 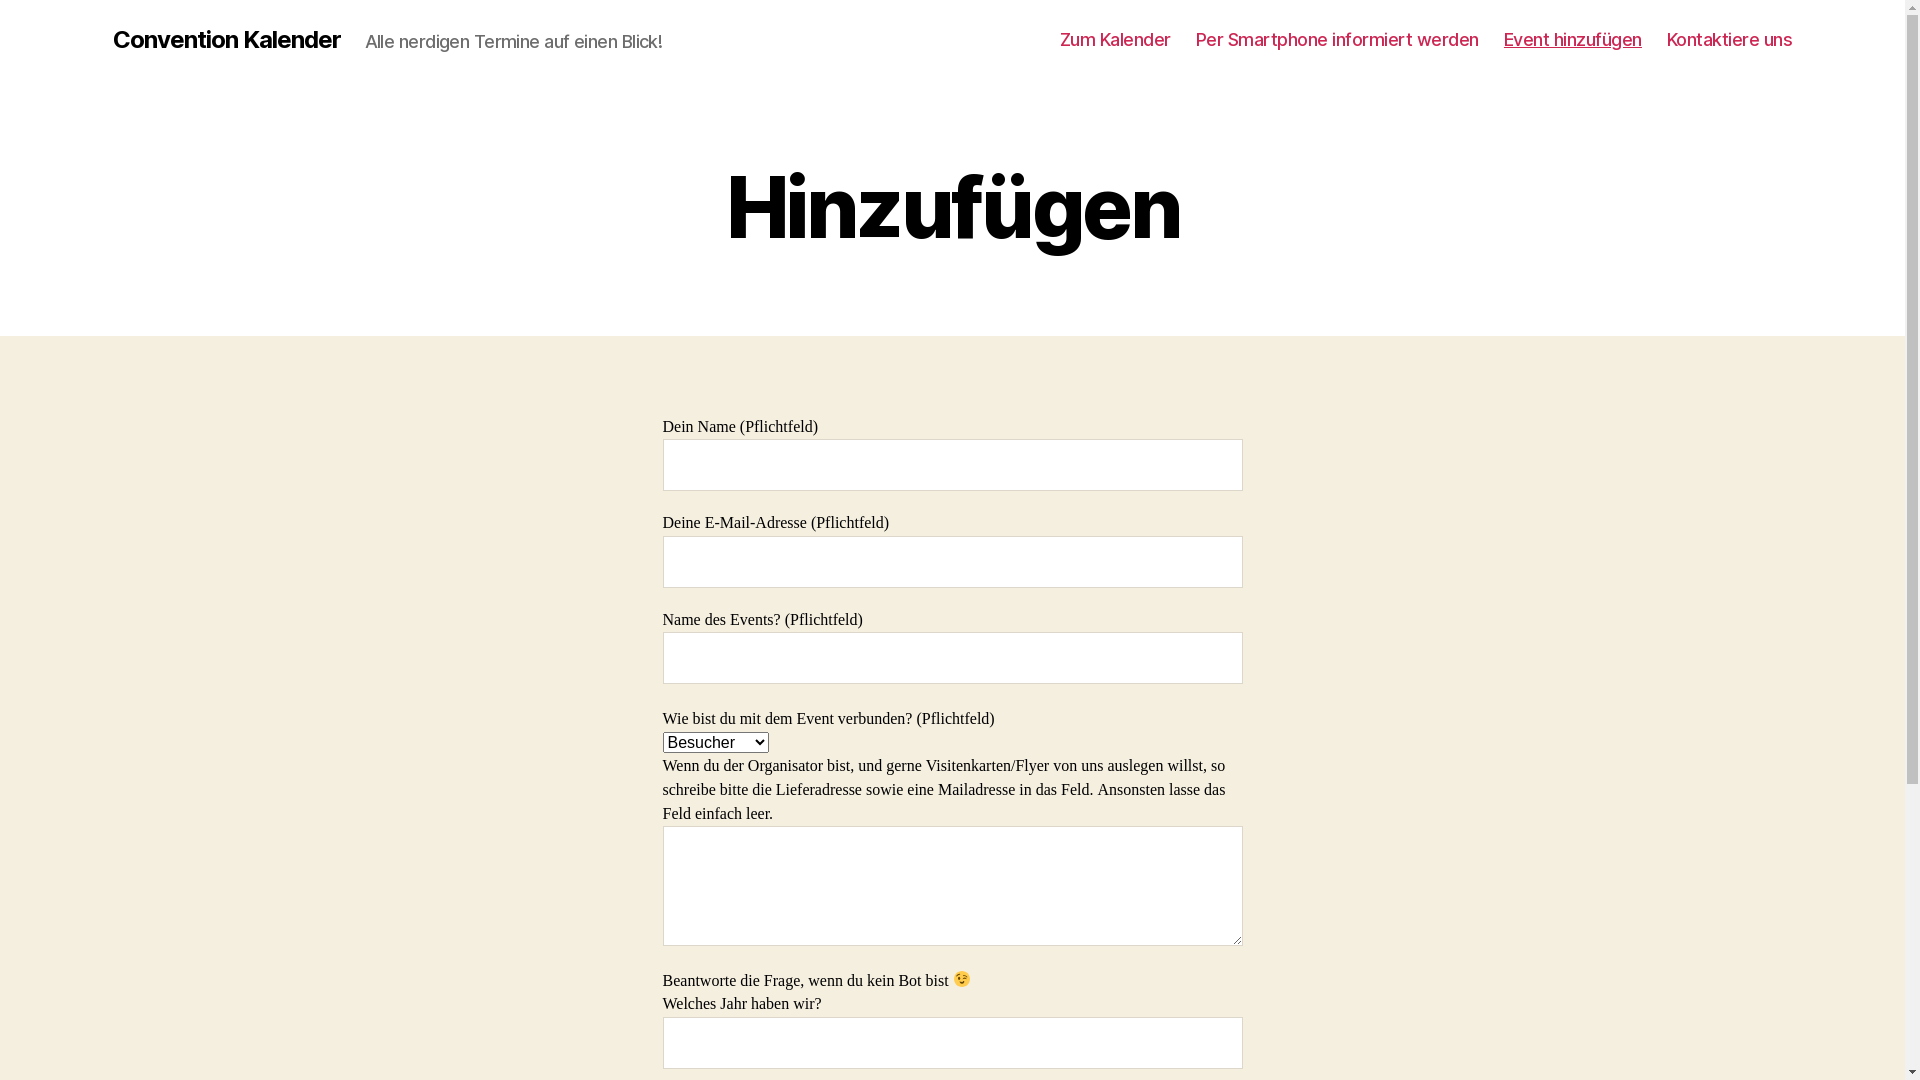 I want to click on Zum Kalender, so click(x=1116, y=40).